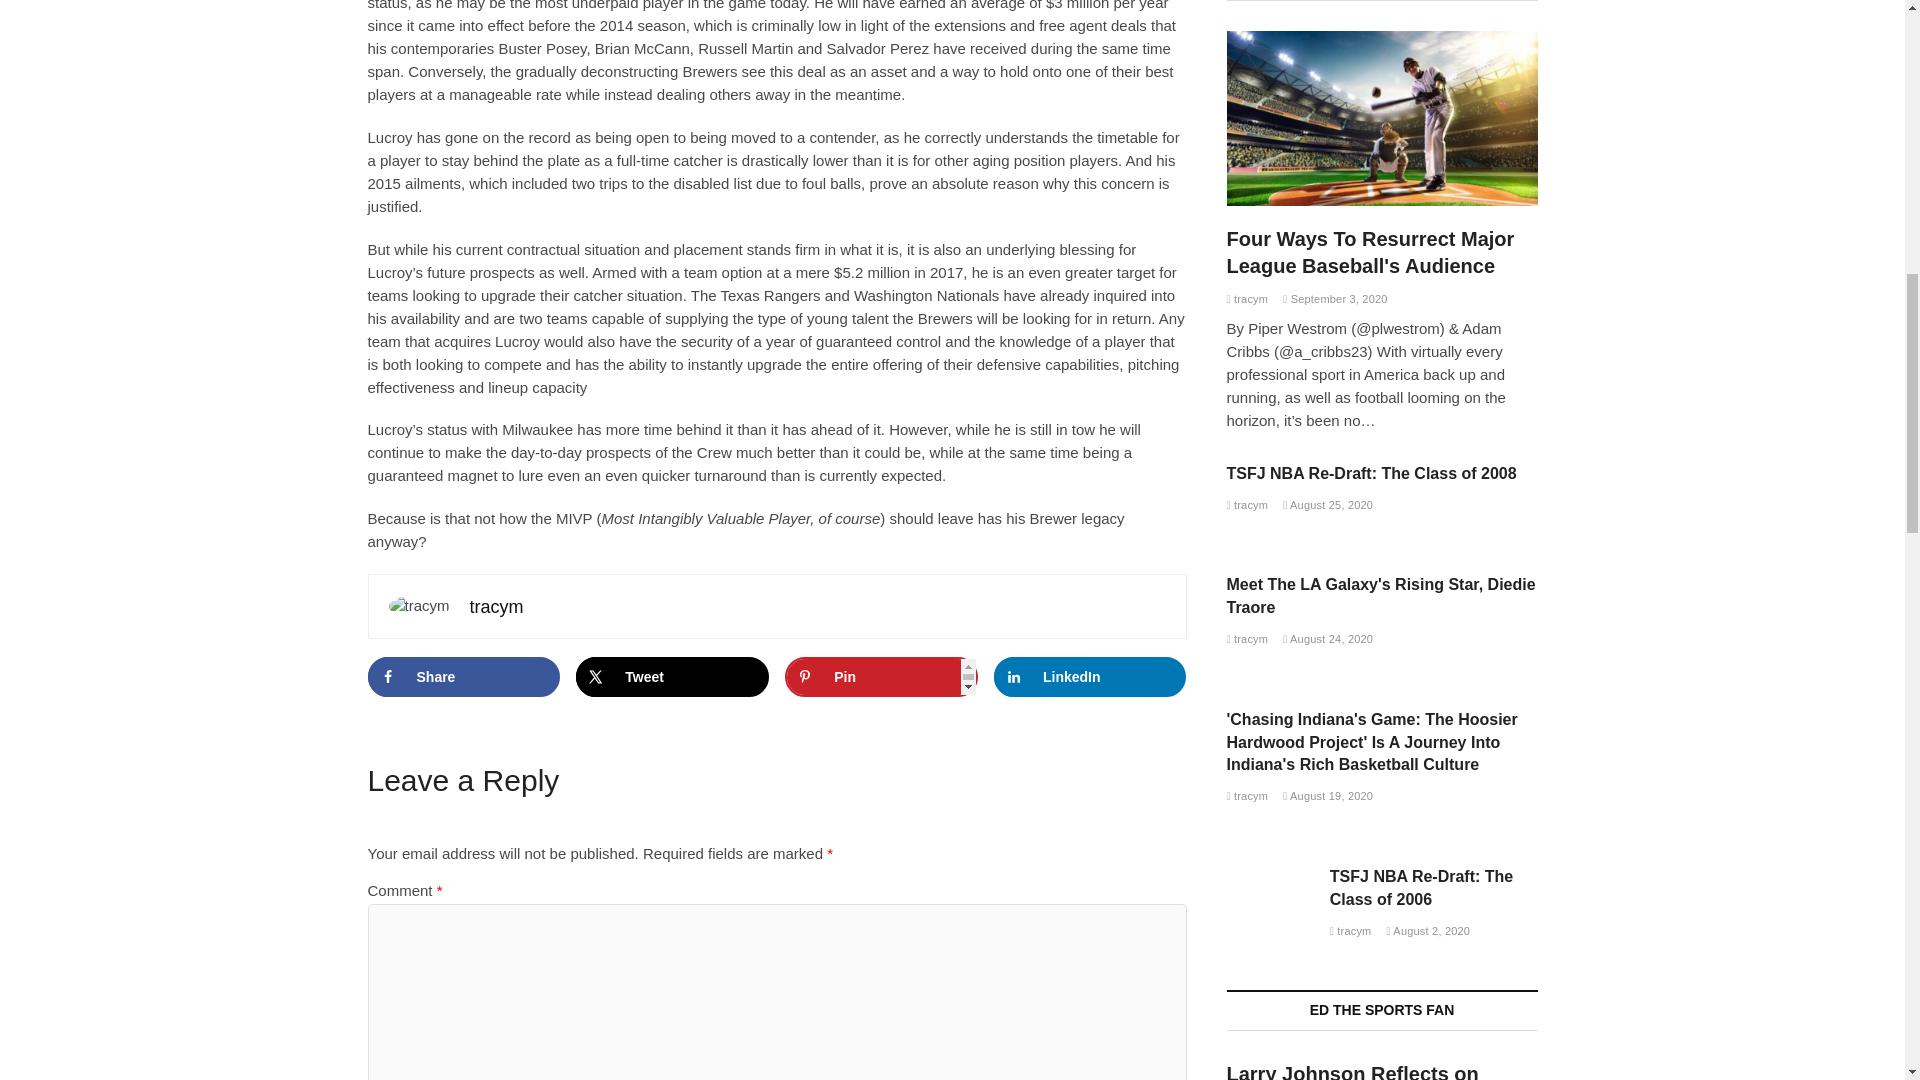 This screenshot has height=1080, width=1920. Describe the element at coordinates (464, 676) in the screenshot. I see `Share on Facebook` at that location.